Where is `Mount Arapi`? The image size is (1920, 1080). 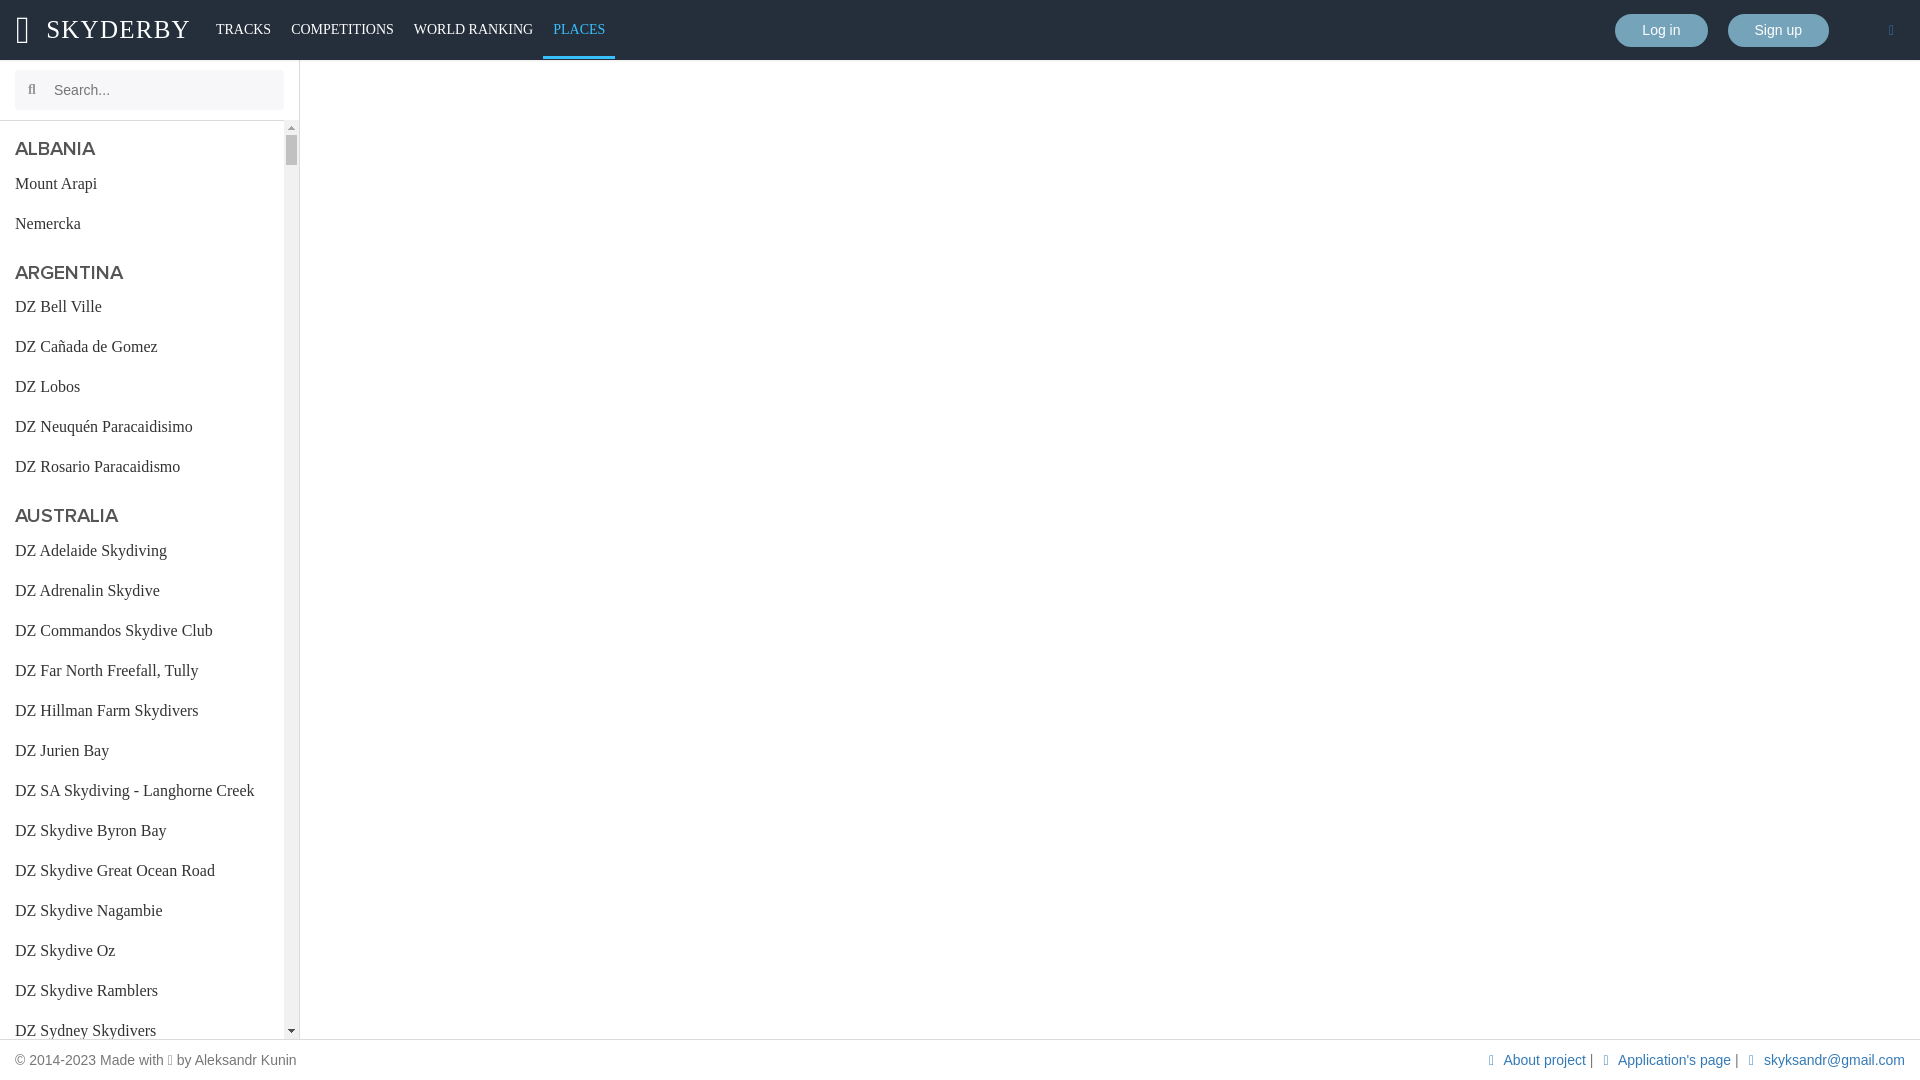
Mount Arapi is located at coordinates (142, 184).